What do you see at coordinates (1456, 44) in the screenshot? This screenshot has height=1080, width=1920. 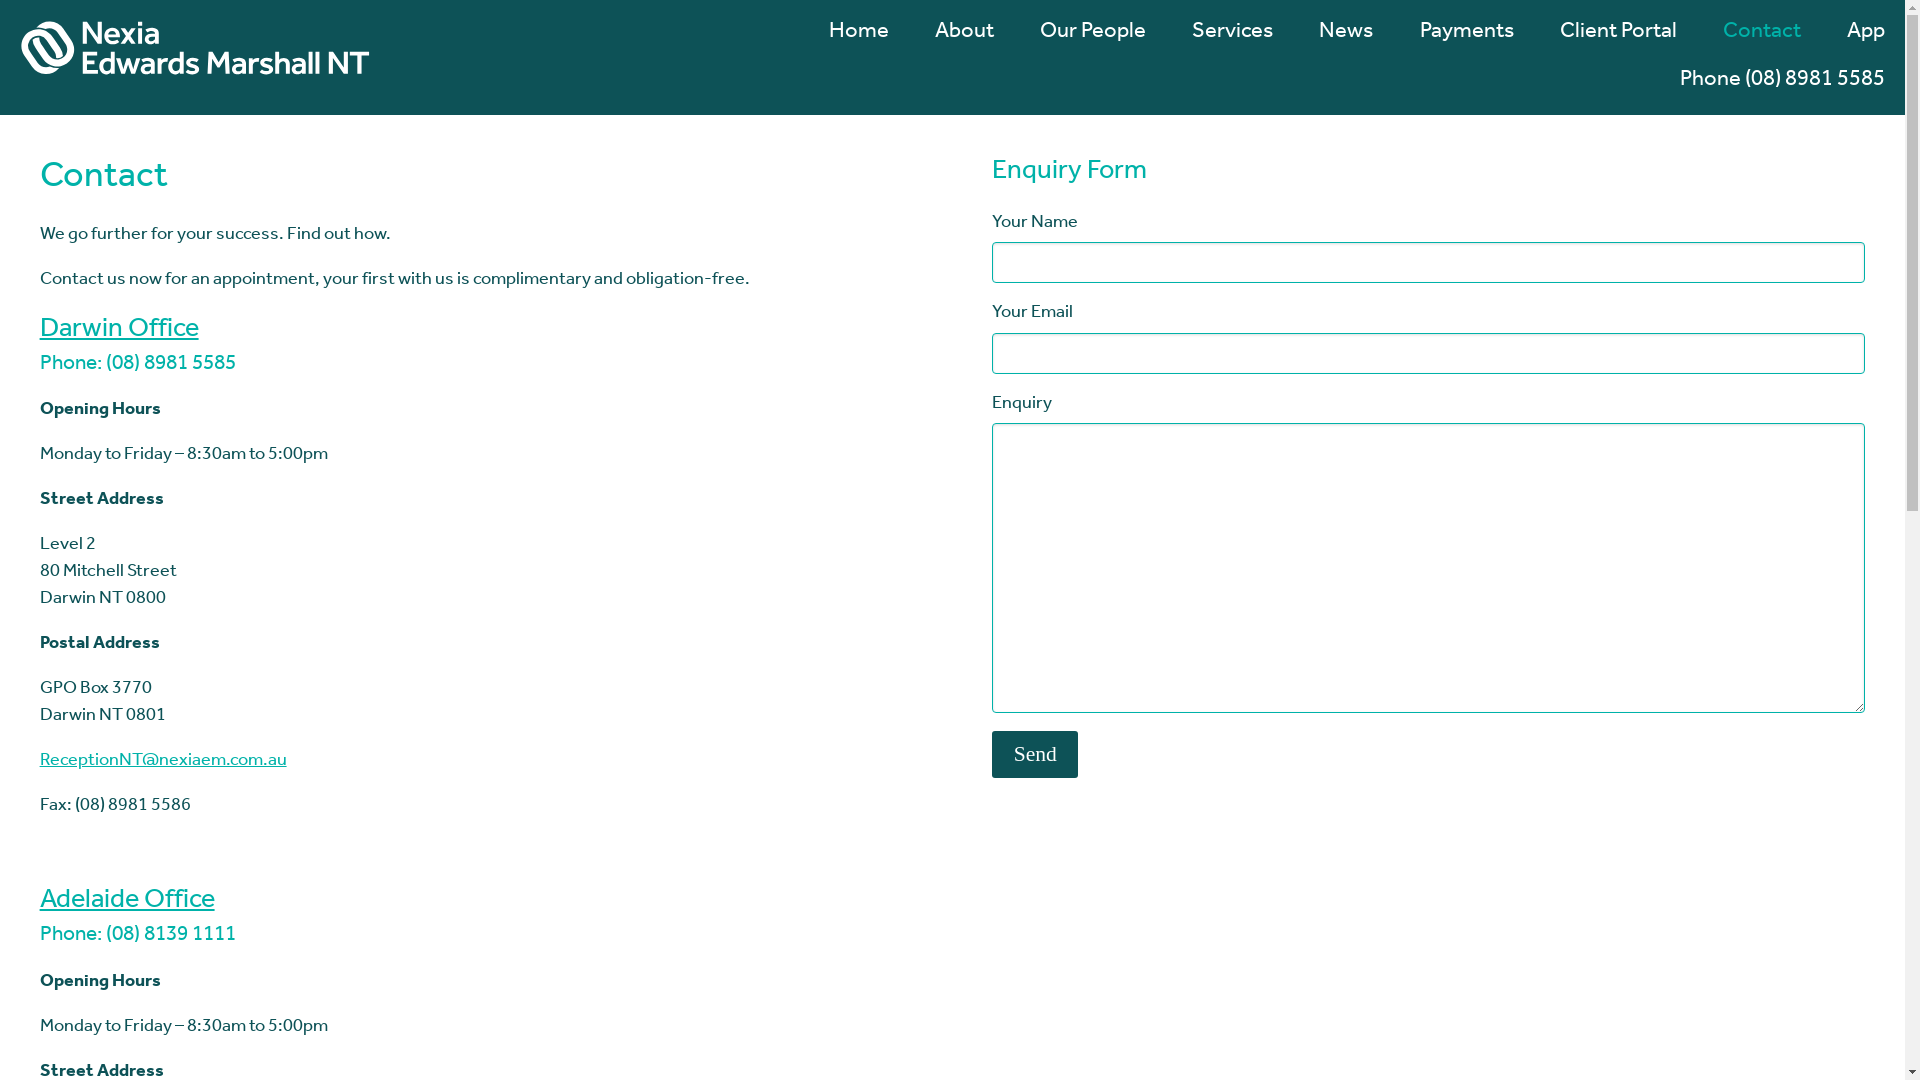 I see `Payments` at bounding box center [1456, 44].